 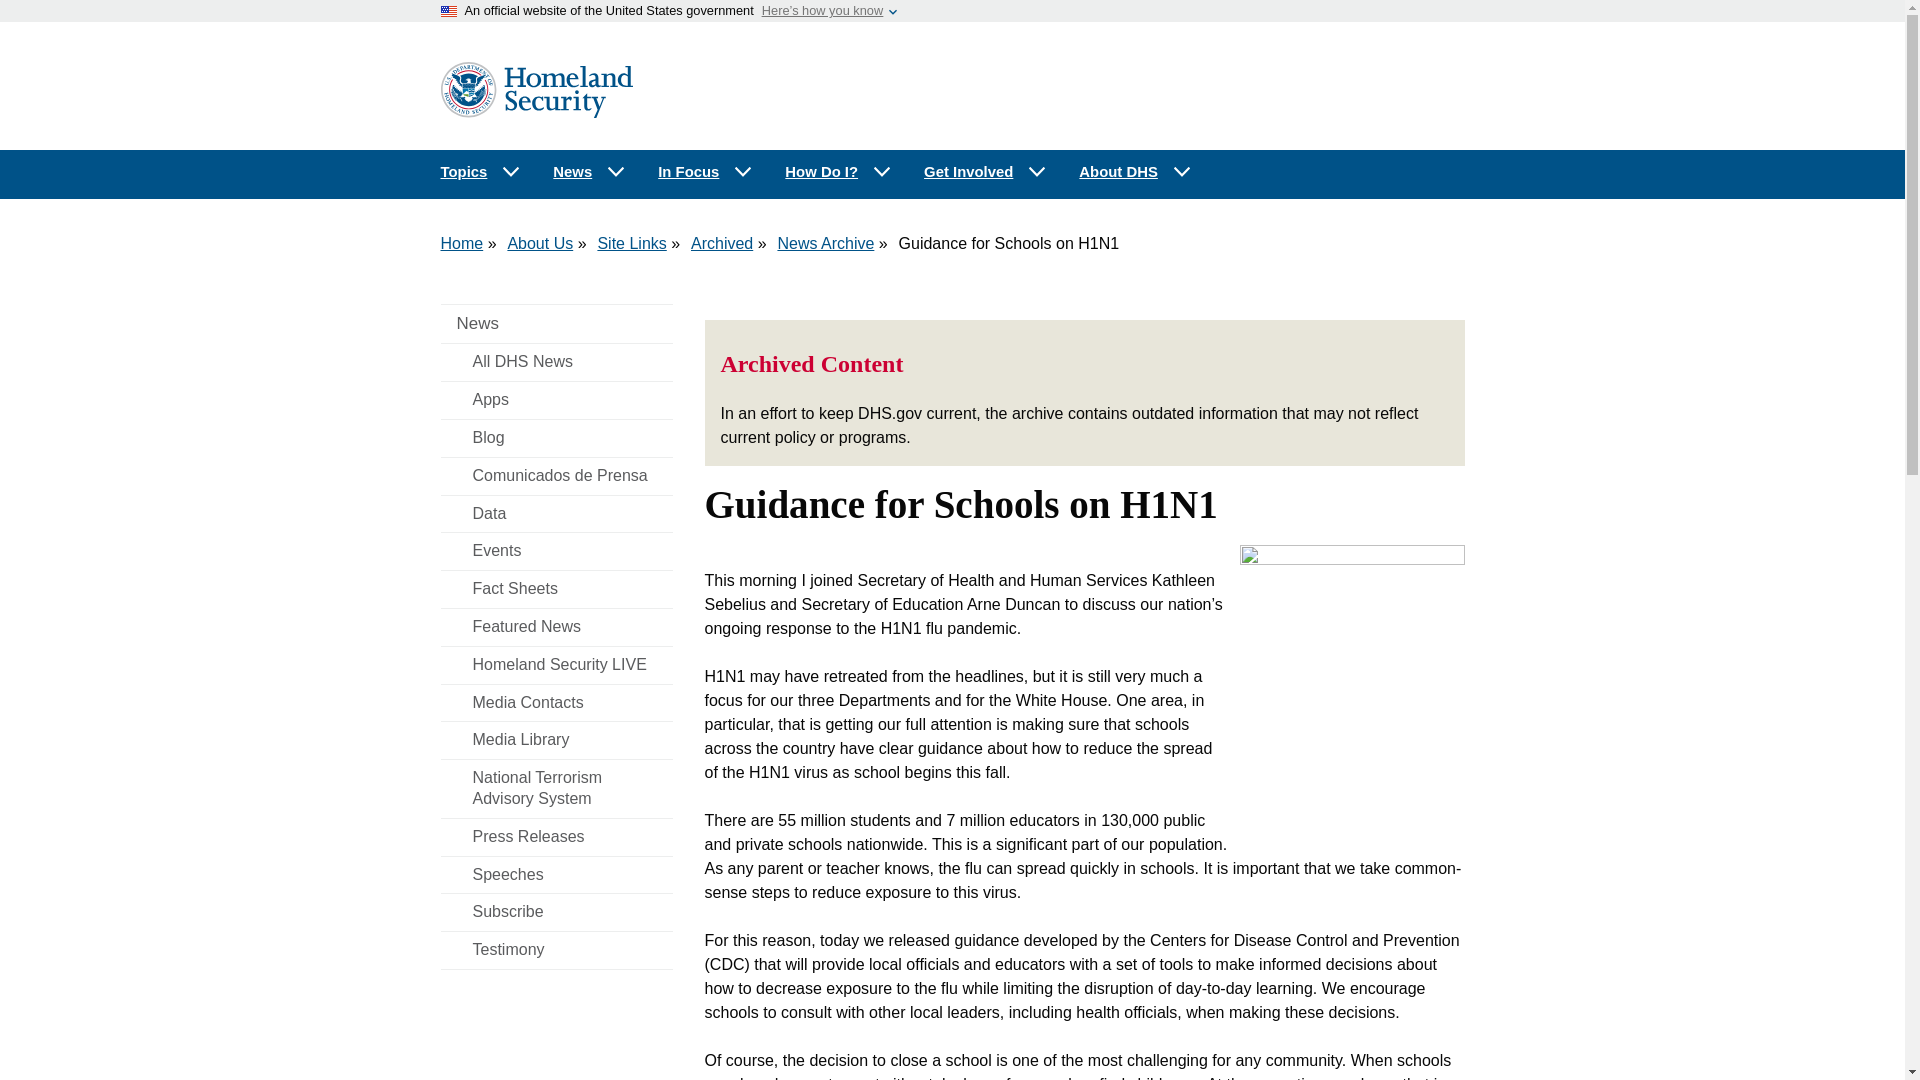 I want to click on Get Involved, so click(x=986, y=172).